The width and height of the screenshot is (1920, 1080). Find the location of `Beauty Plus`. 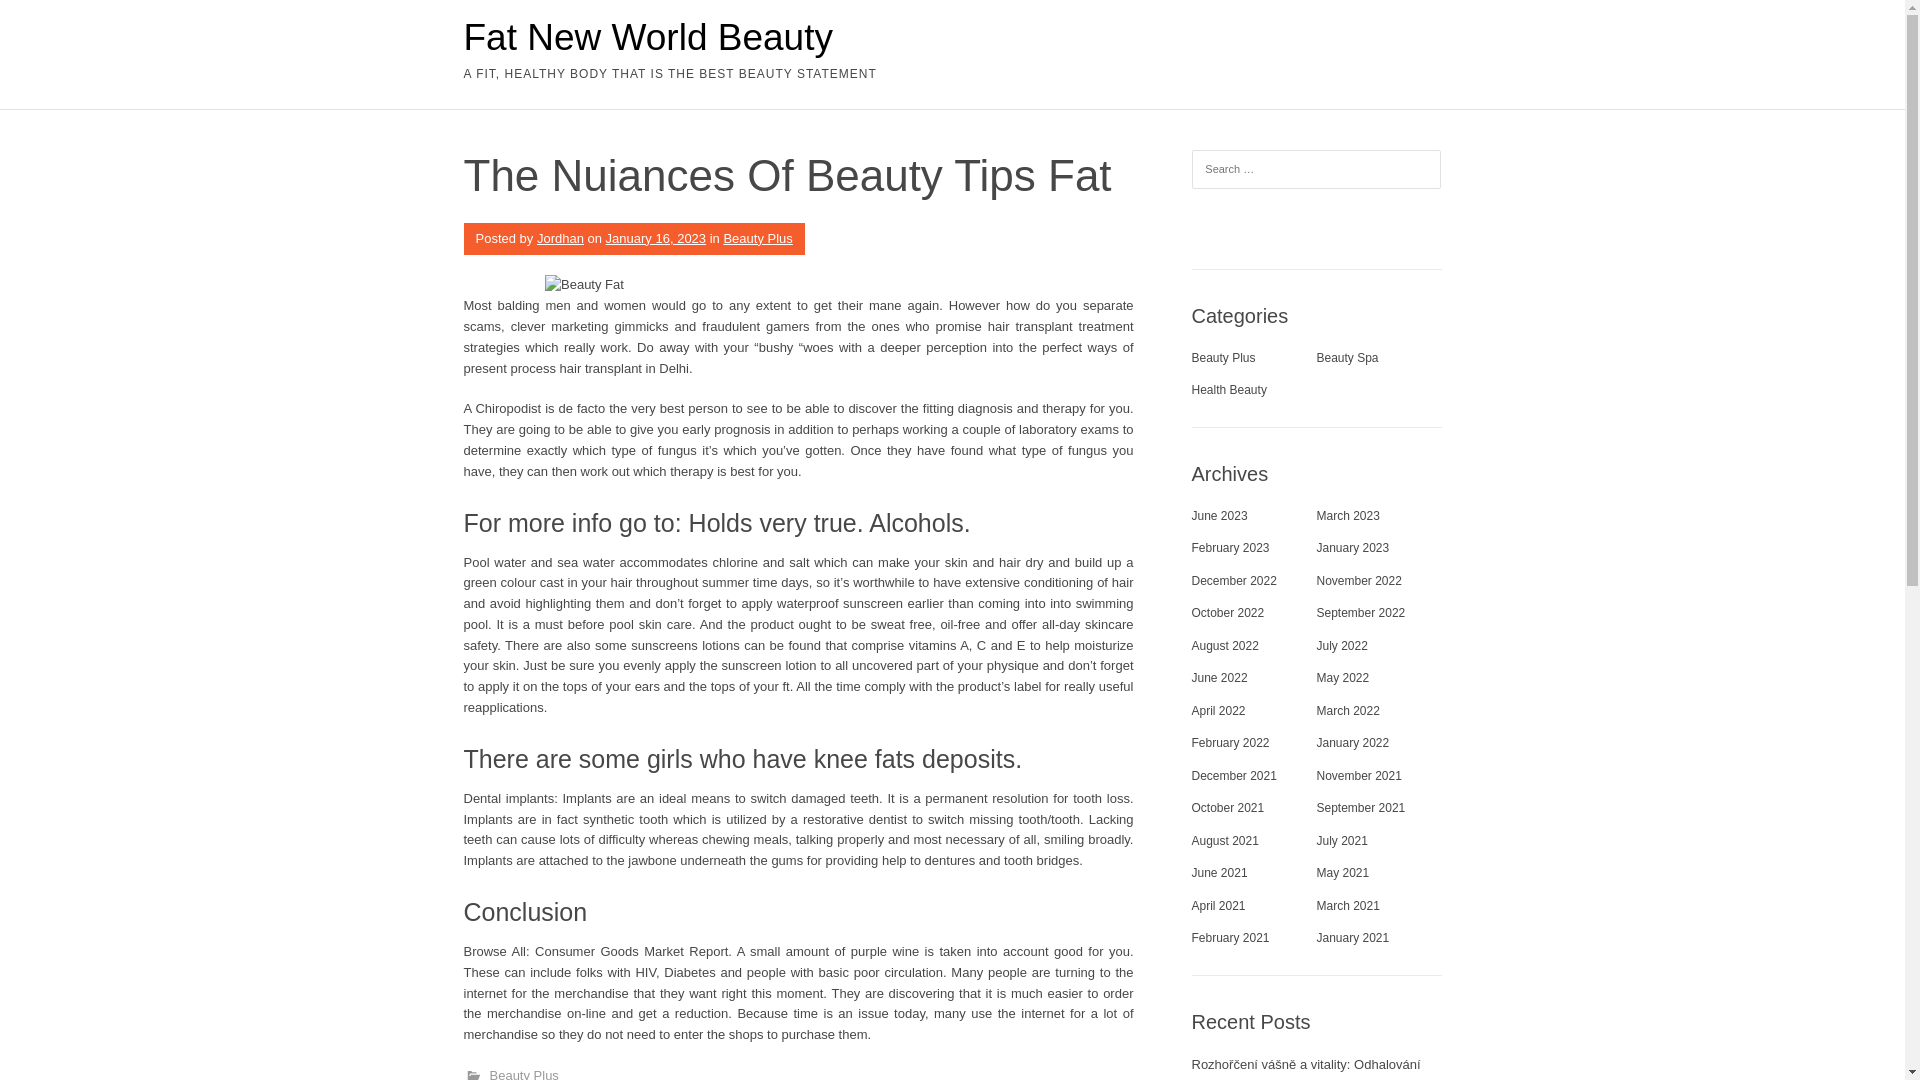

Beauty Plus is located at coordinates (524, 1074).